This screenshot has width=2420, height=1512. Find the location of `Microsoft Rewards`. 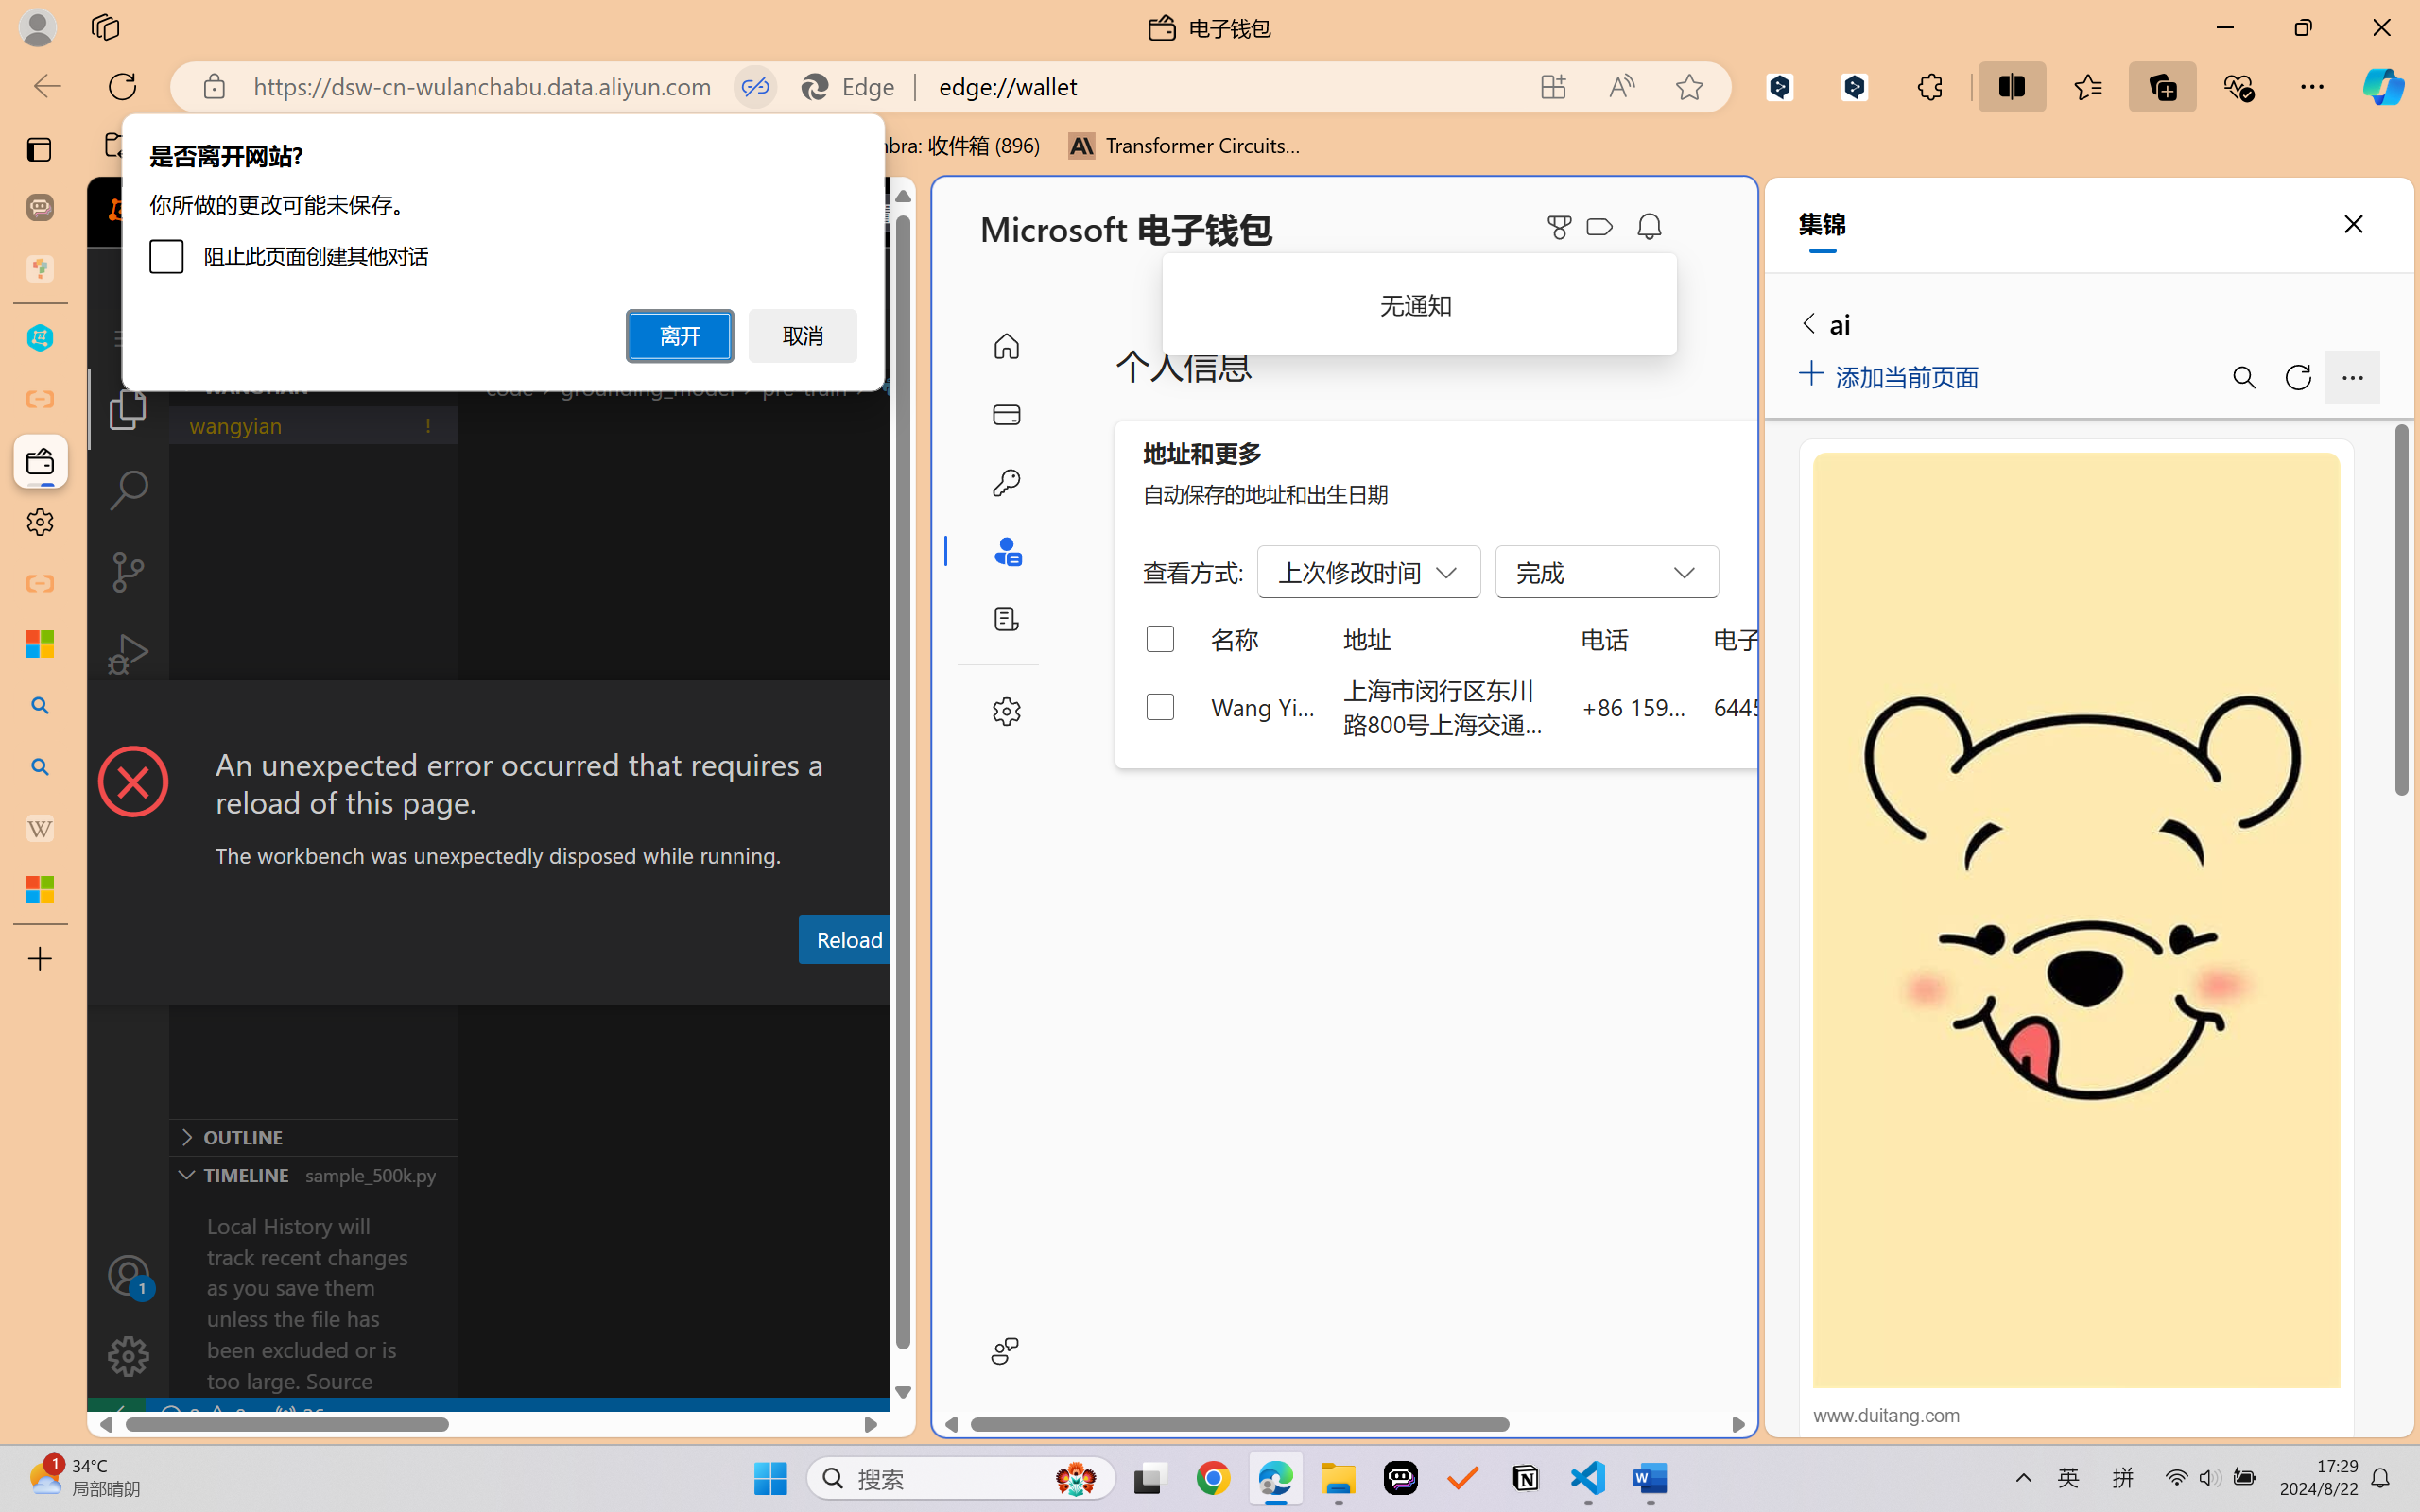

Microsoft Rewards is located at coordinates (1563, 227).